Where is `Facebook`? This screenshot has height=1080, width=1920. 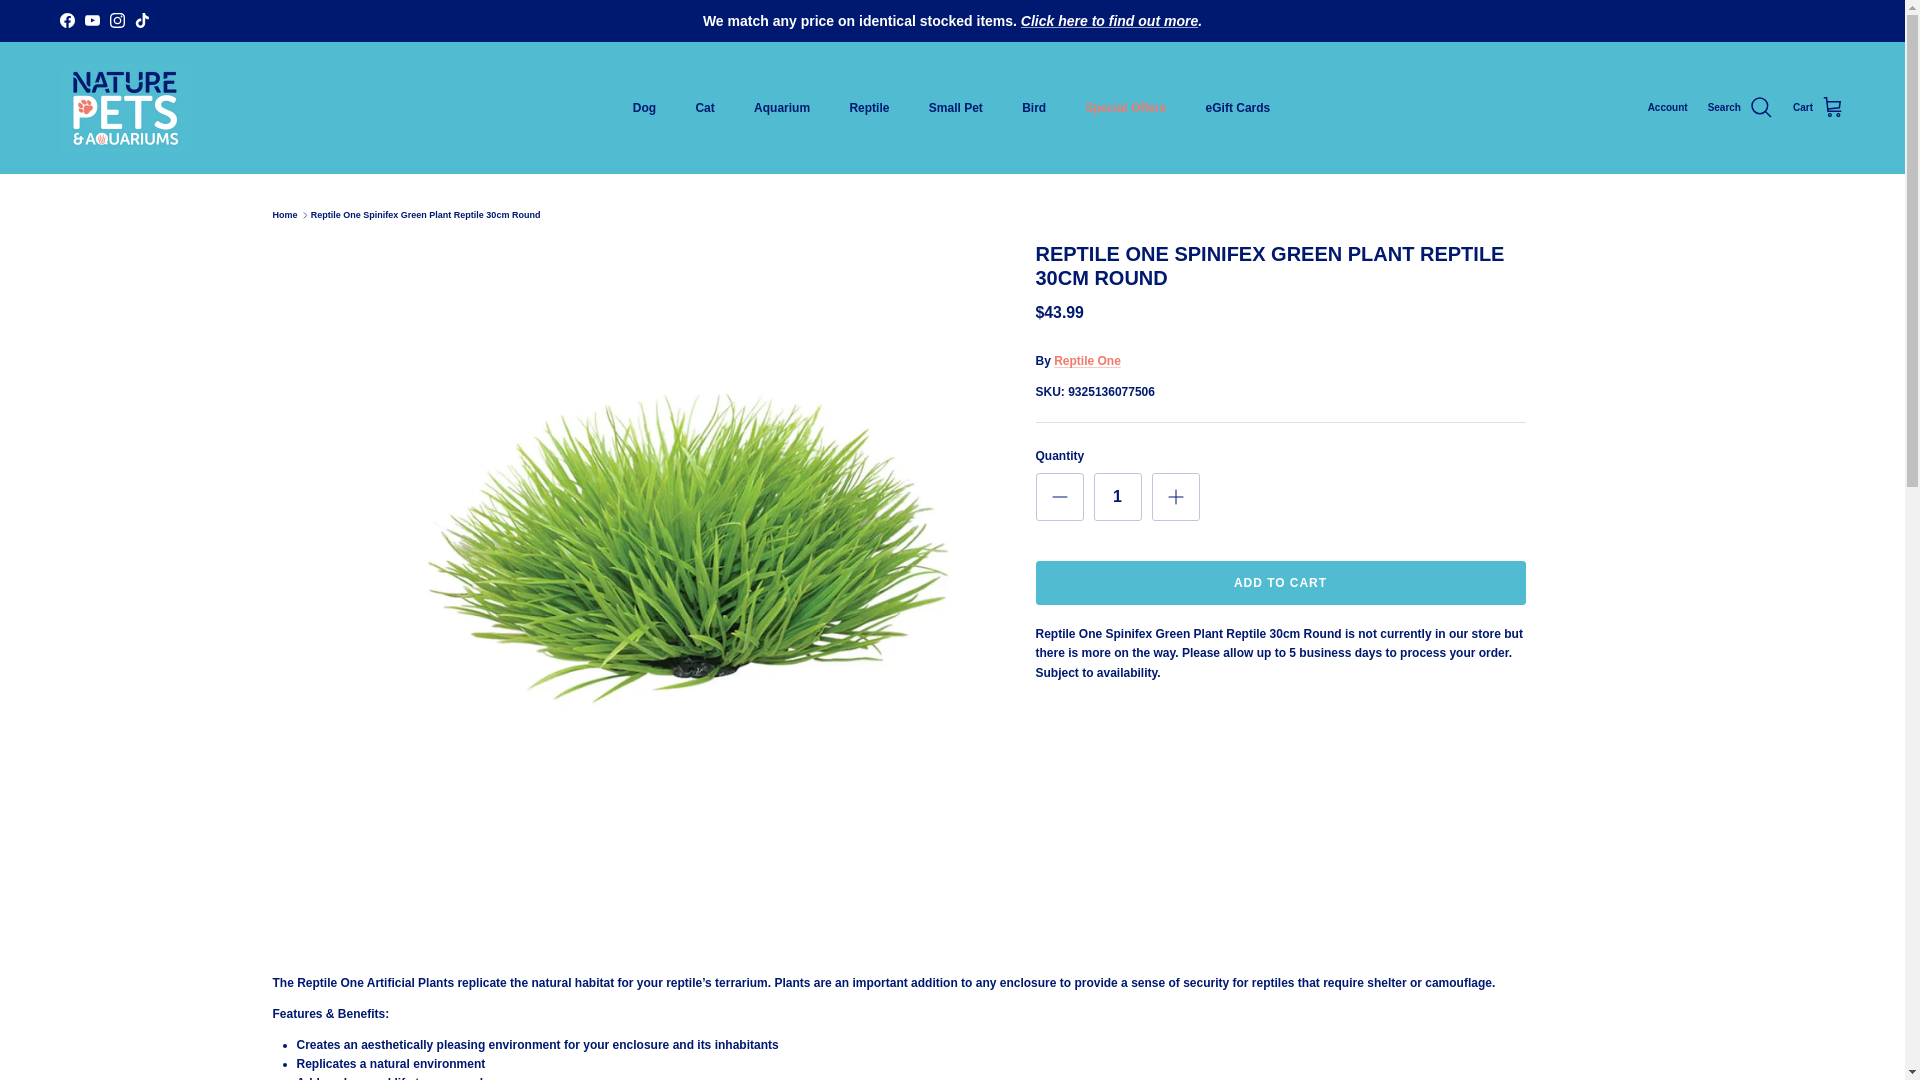
Facebook is located at coordinates (66, 20).